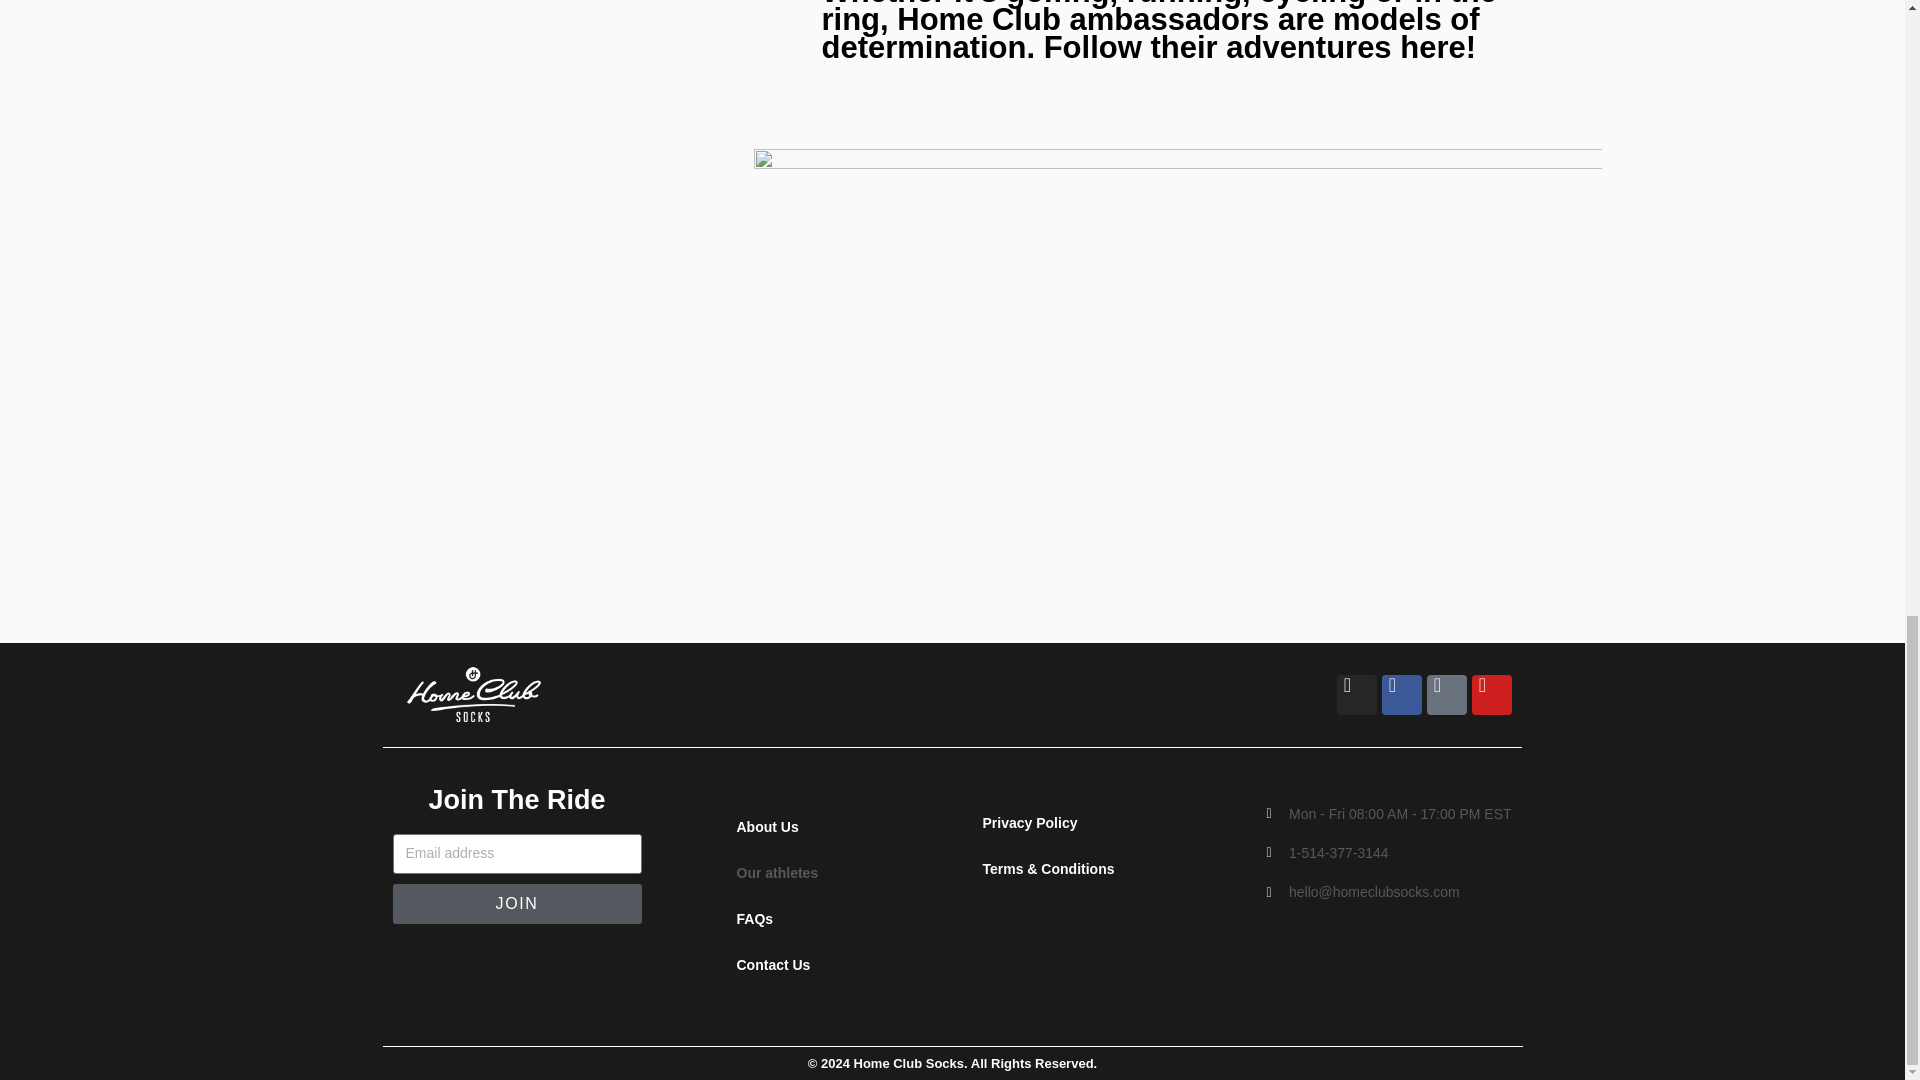  What do you see at coordinates (516, 904) in the screenshot?
I see `JOIN` at bounding box center [516, 904].